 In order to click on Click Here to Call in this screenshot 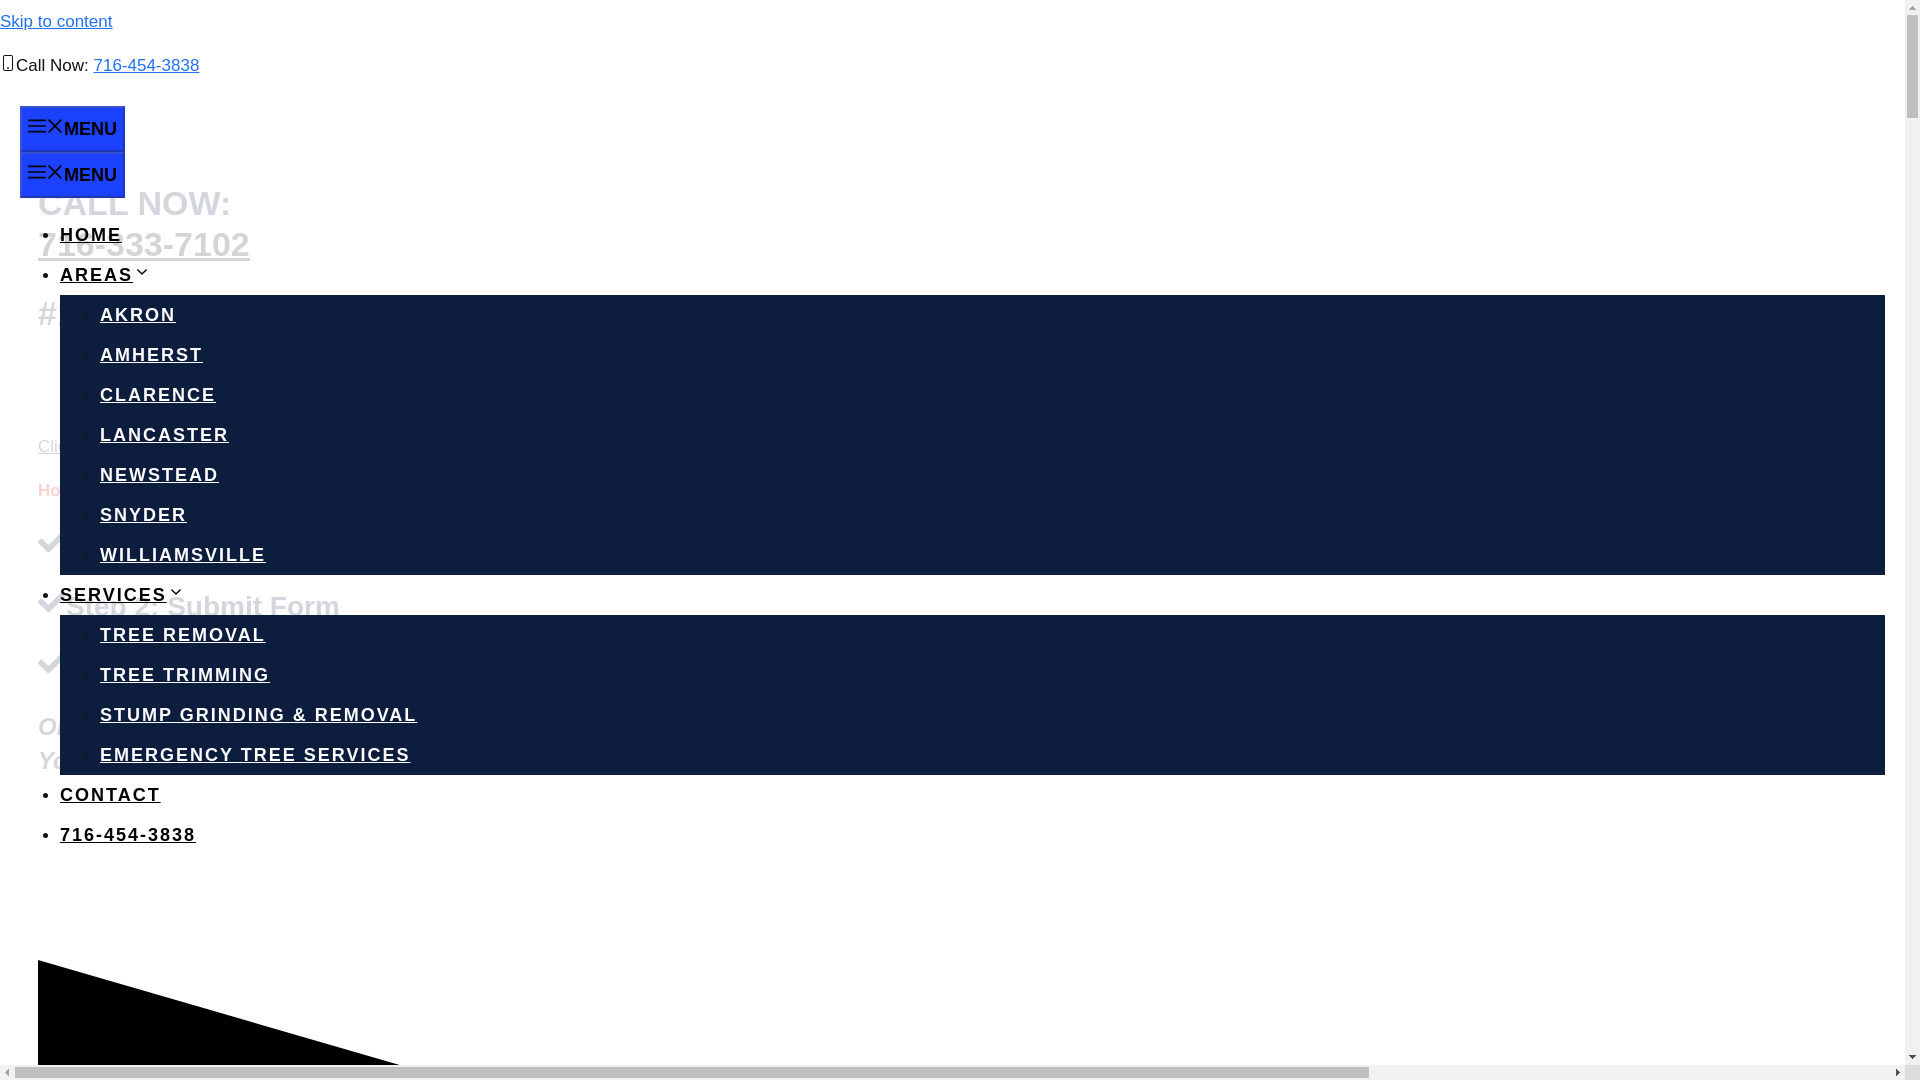, I will do `click(103, 446)`.